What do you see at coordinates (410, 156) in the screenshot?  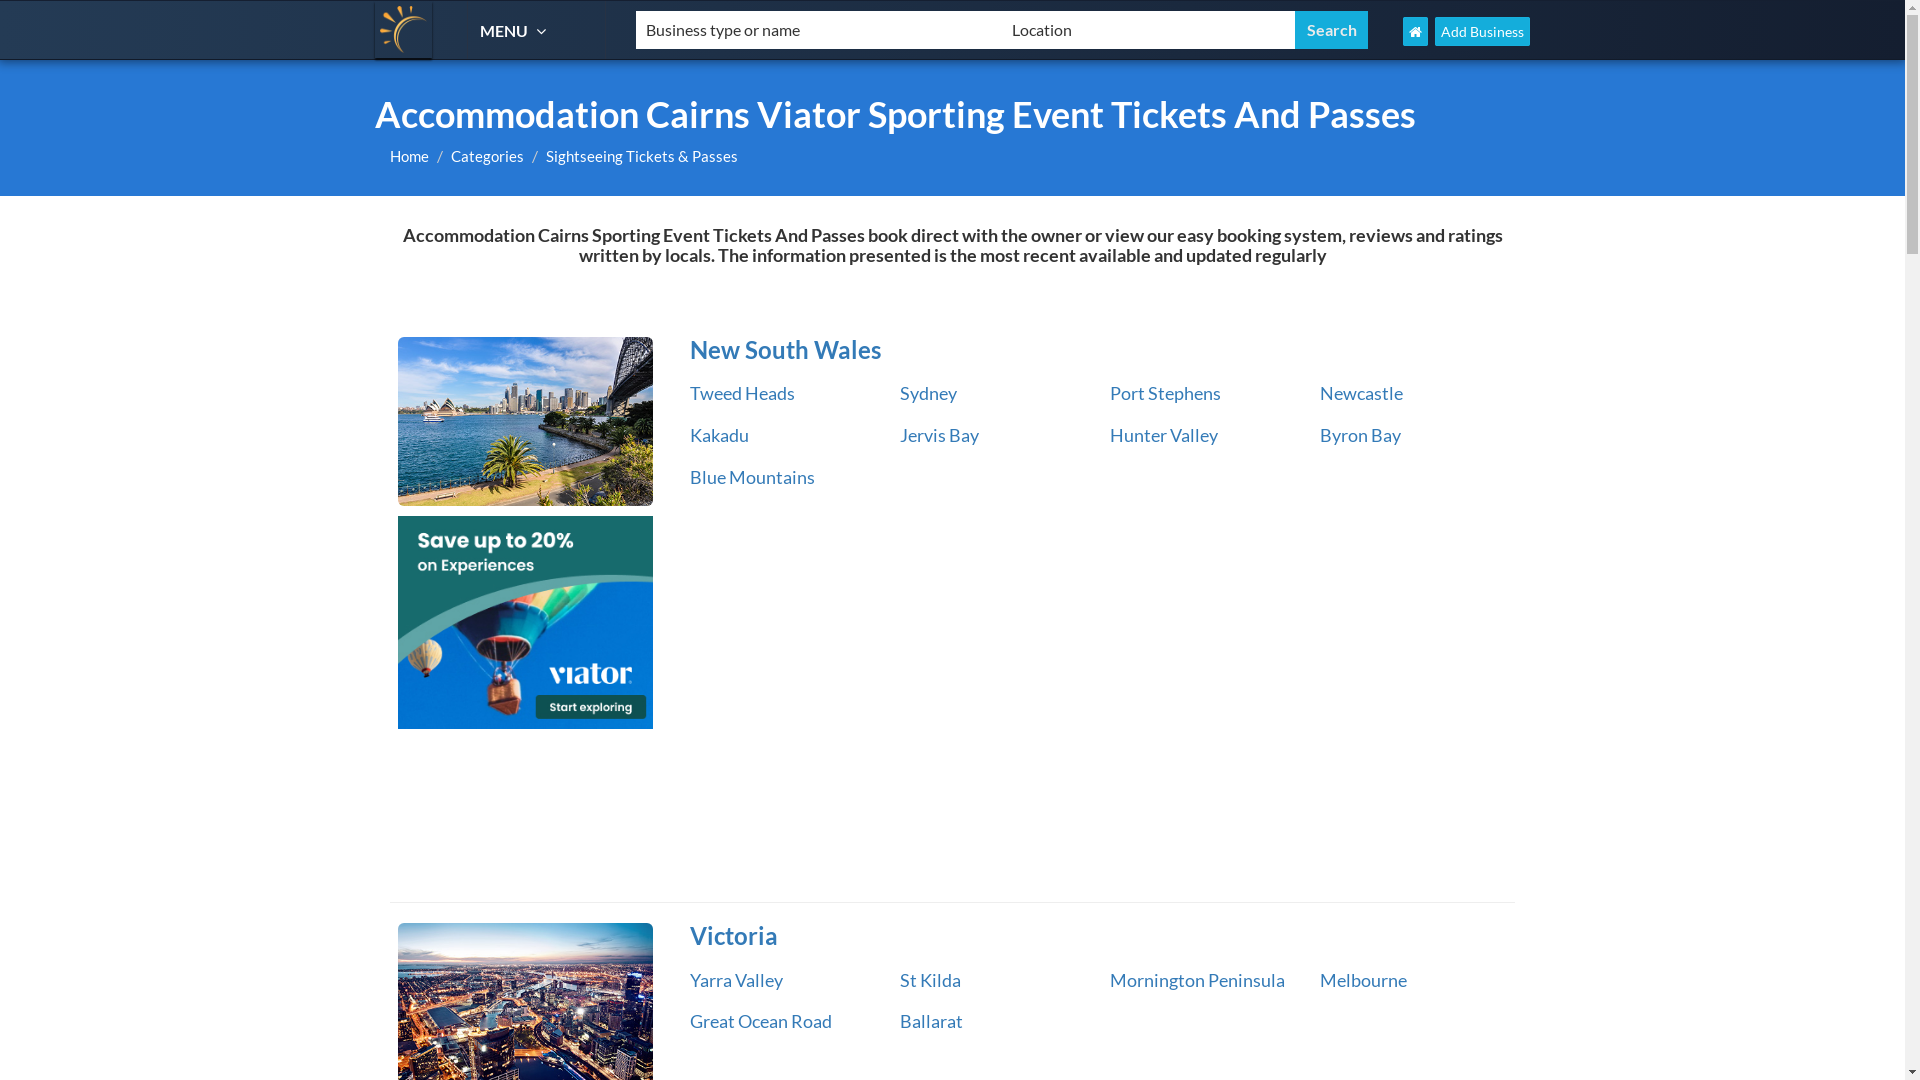 I see `Home` at bounding box center [410, 156].